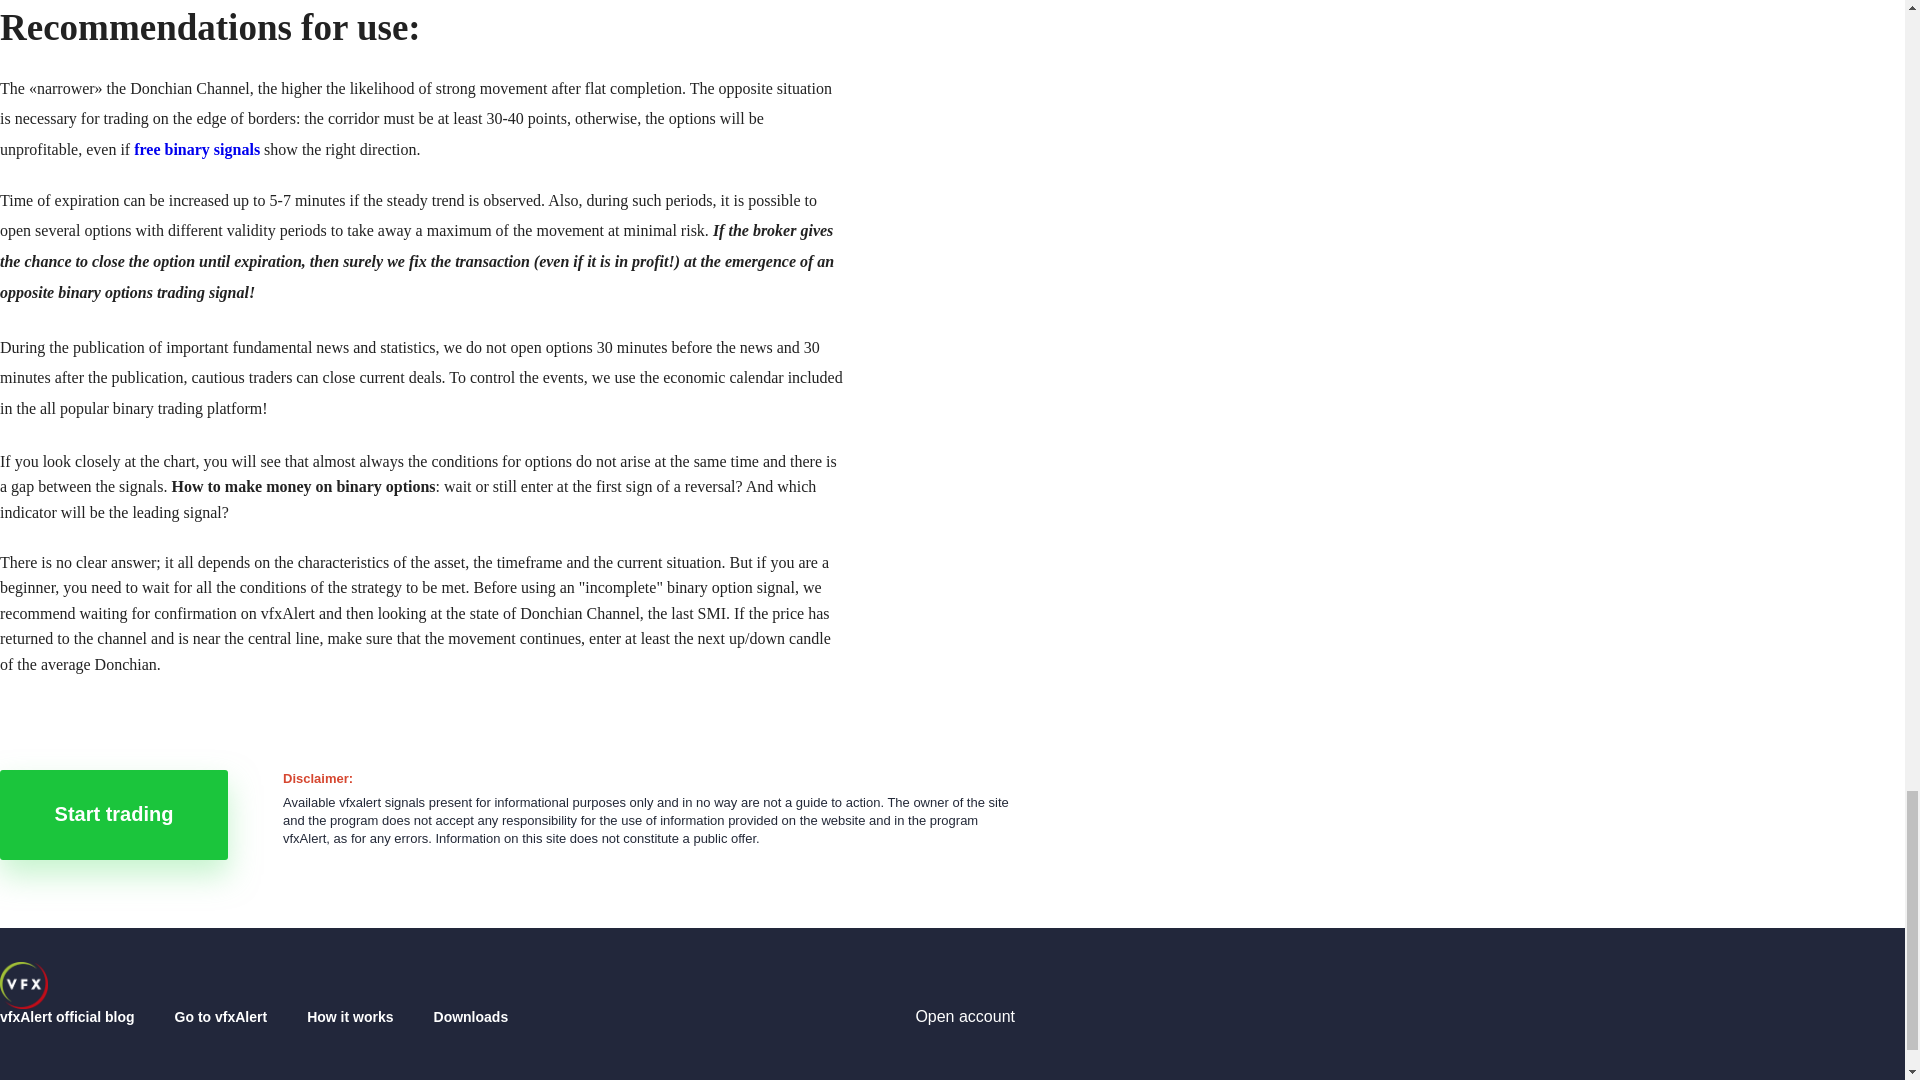 This screenshot has height=1080, width=1920. What do you see at coordinates (24, 985) in the screenshot?
I see `vfxAlert official blog` at bounding box center [24, 985].